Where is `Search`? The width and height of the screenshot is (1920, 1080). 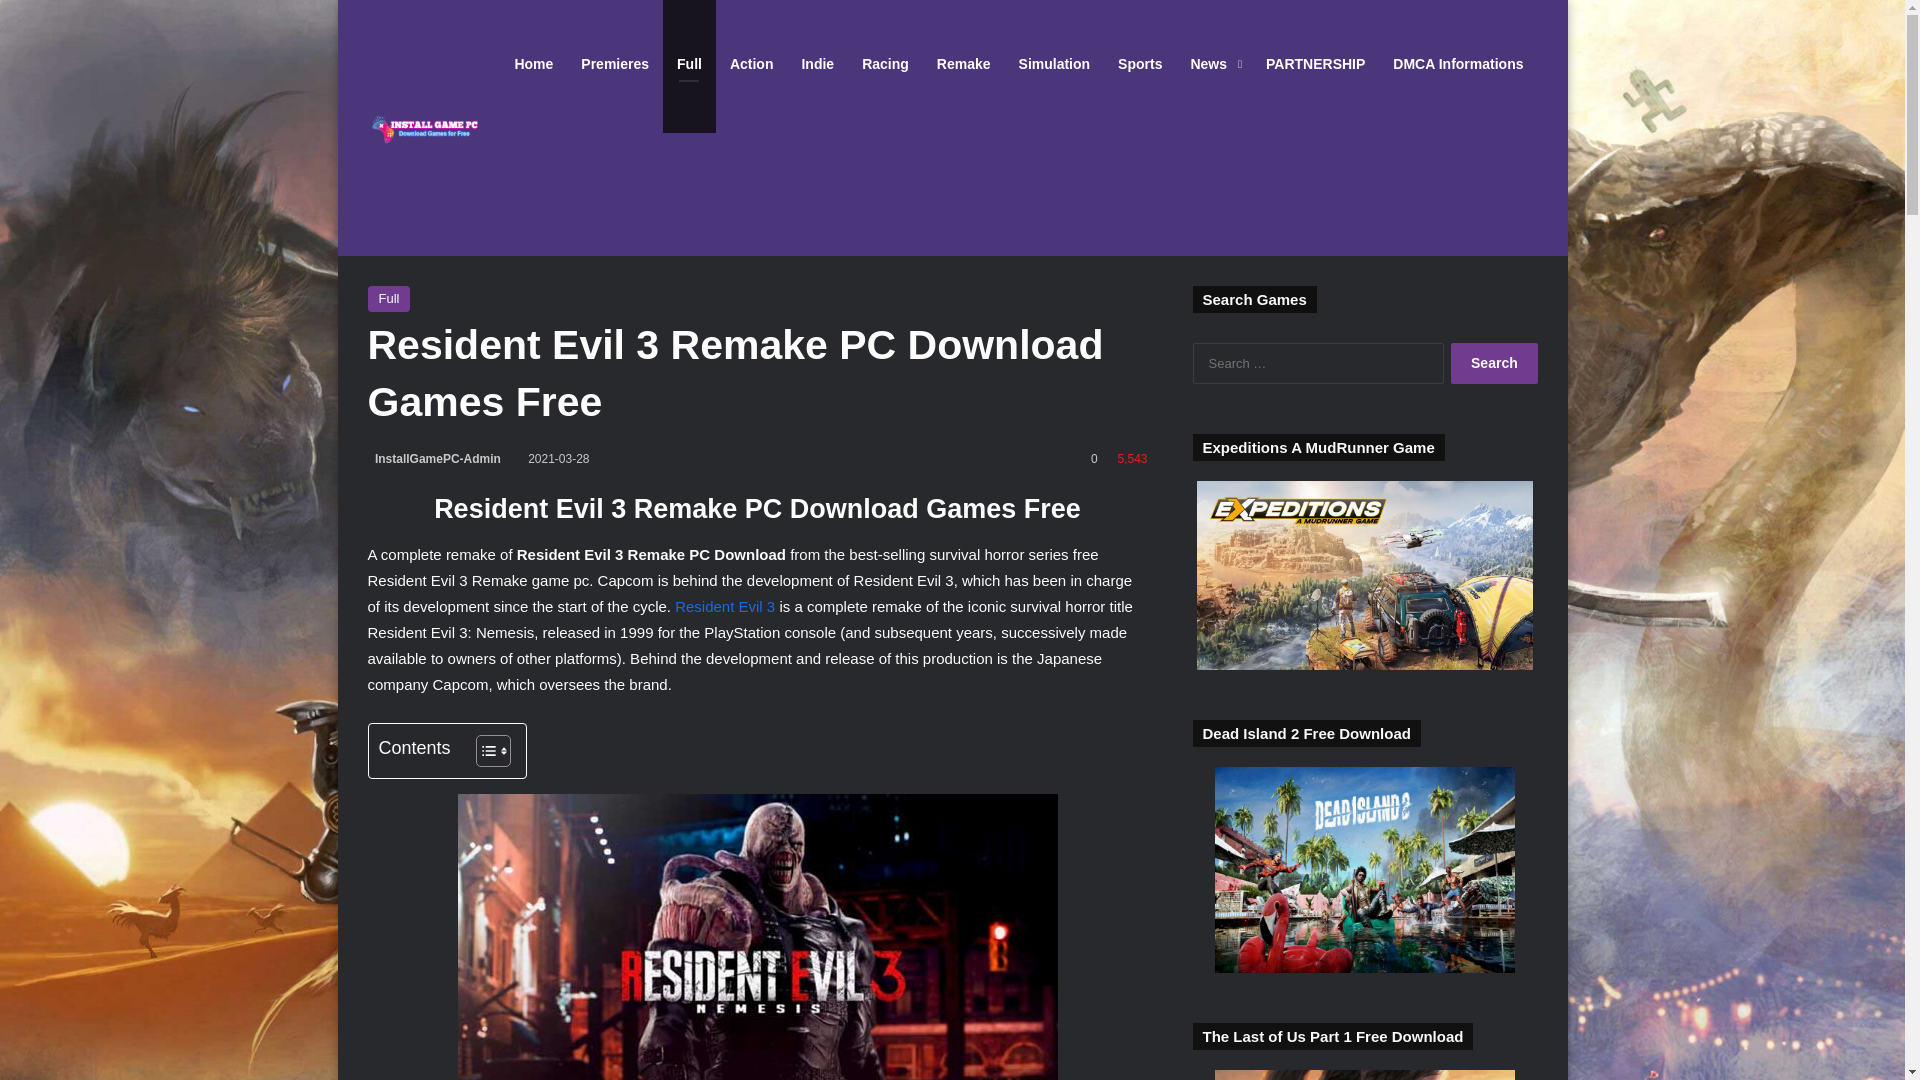
Search is located at coordinates (1494, 364).